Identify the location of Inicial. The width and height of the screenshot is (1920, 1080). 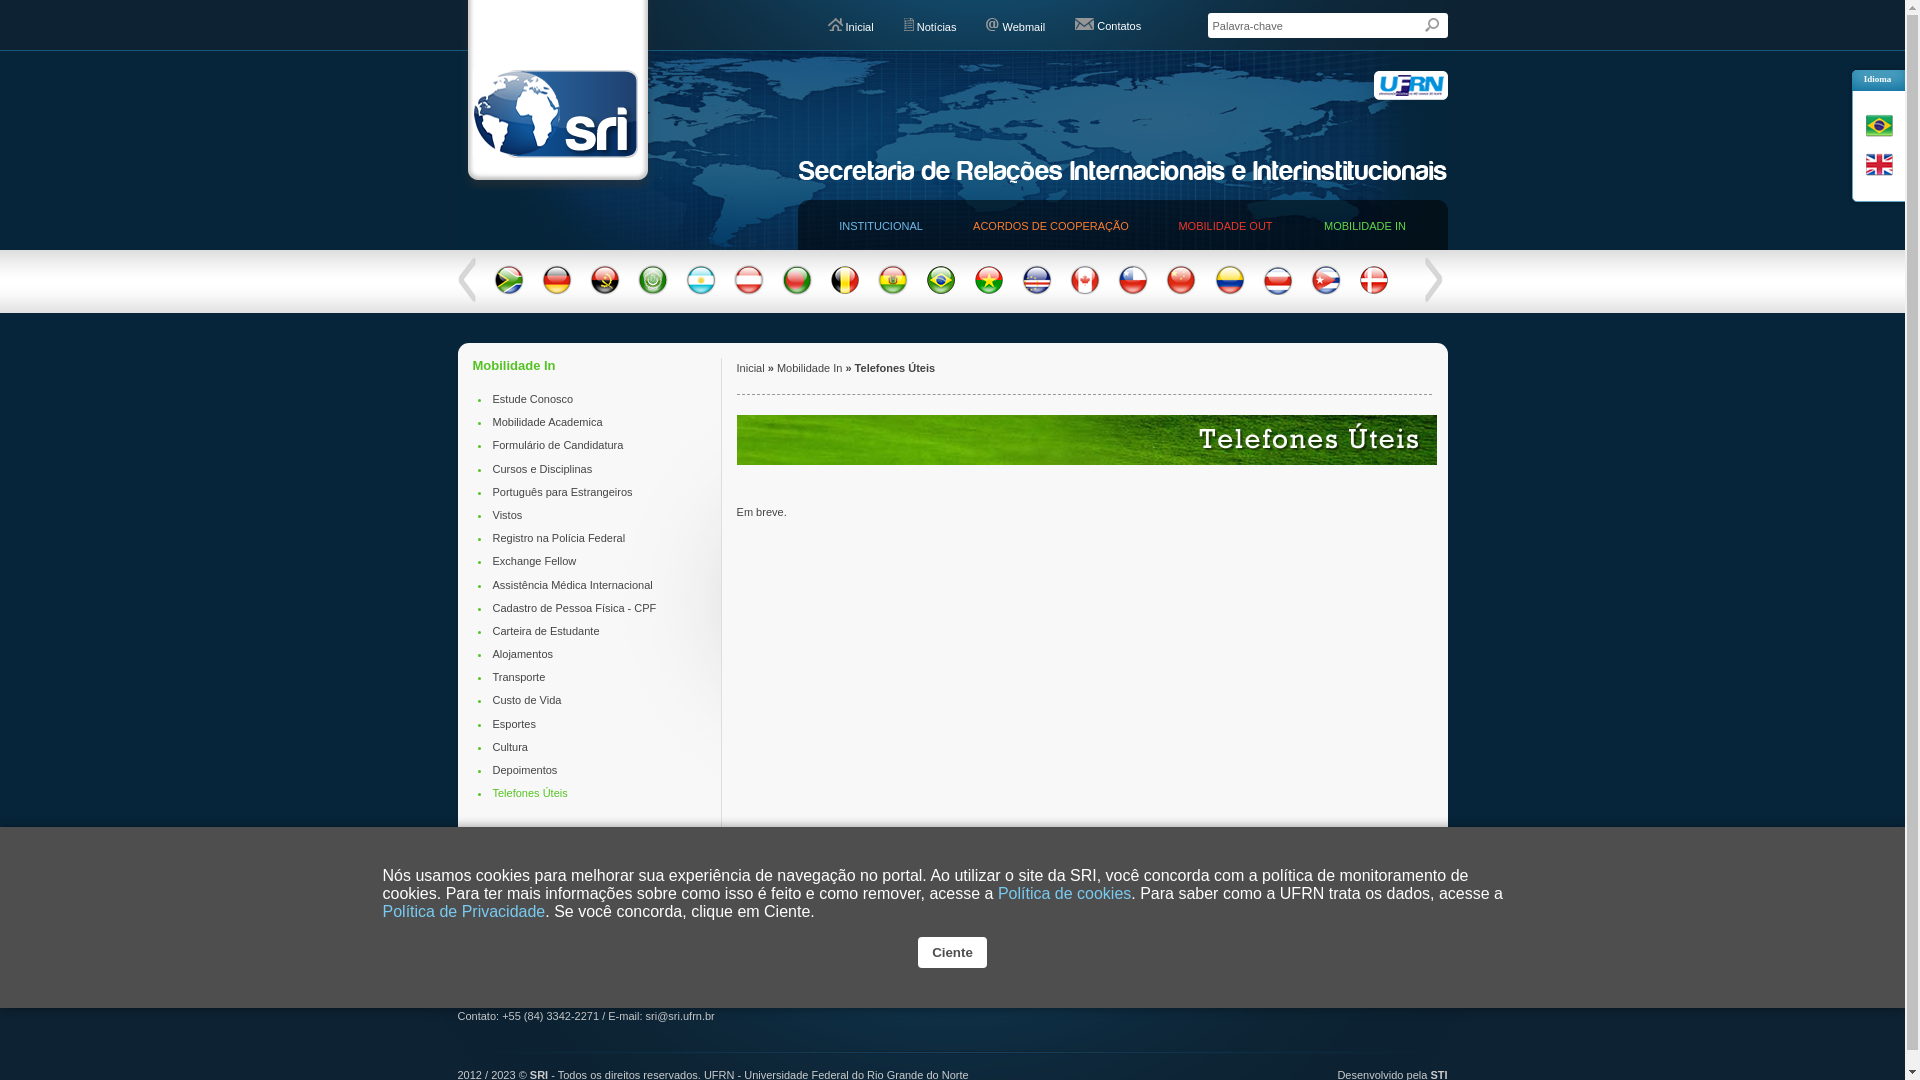
(851, 27).